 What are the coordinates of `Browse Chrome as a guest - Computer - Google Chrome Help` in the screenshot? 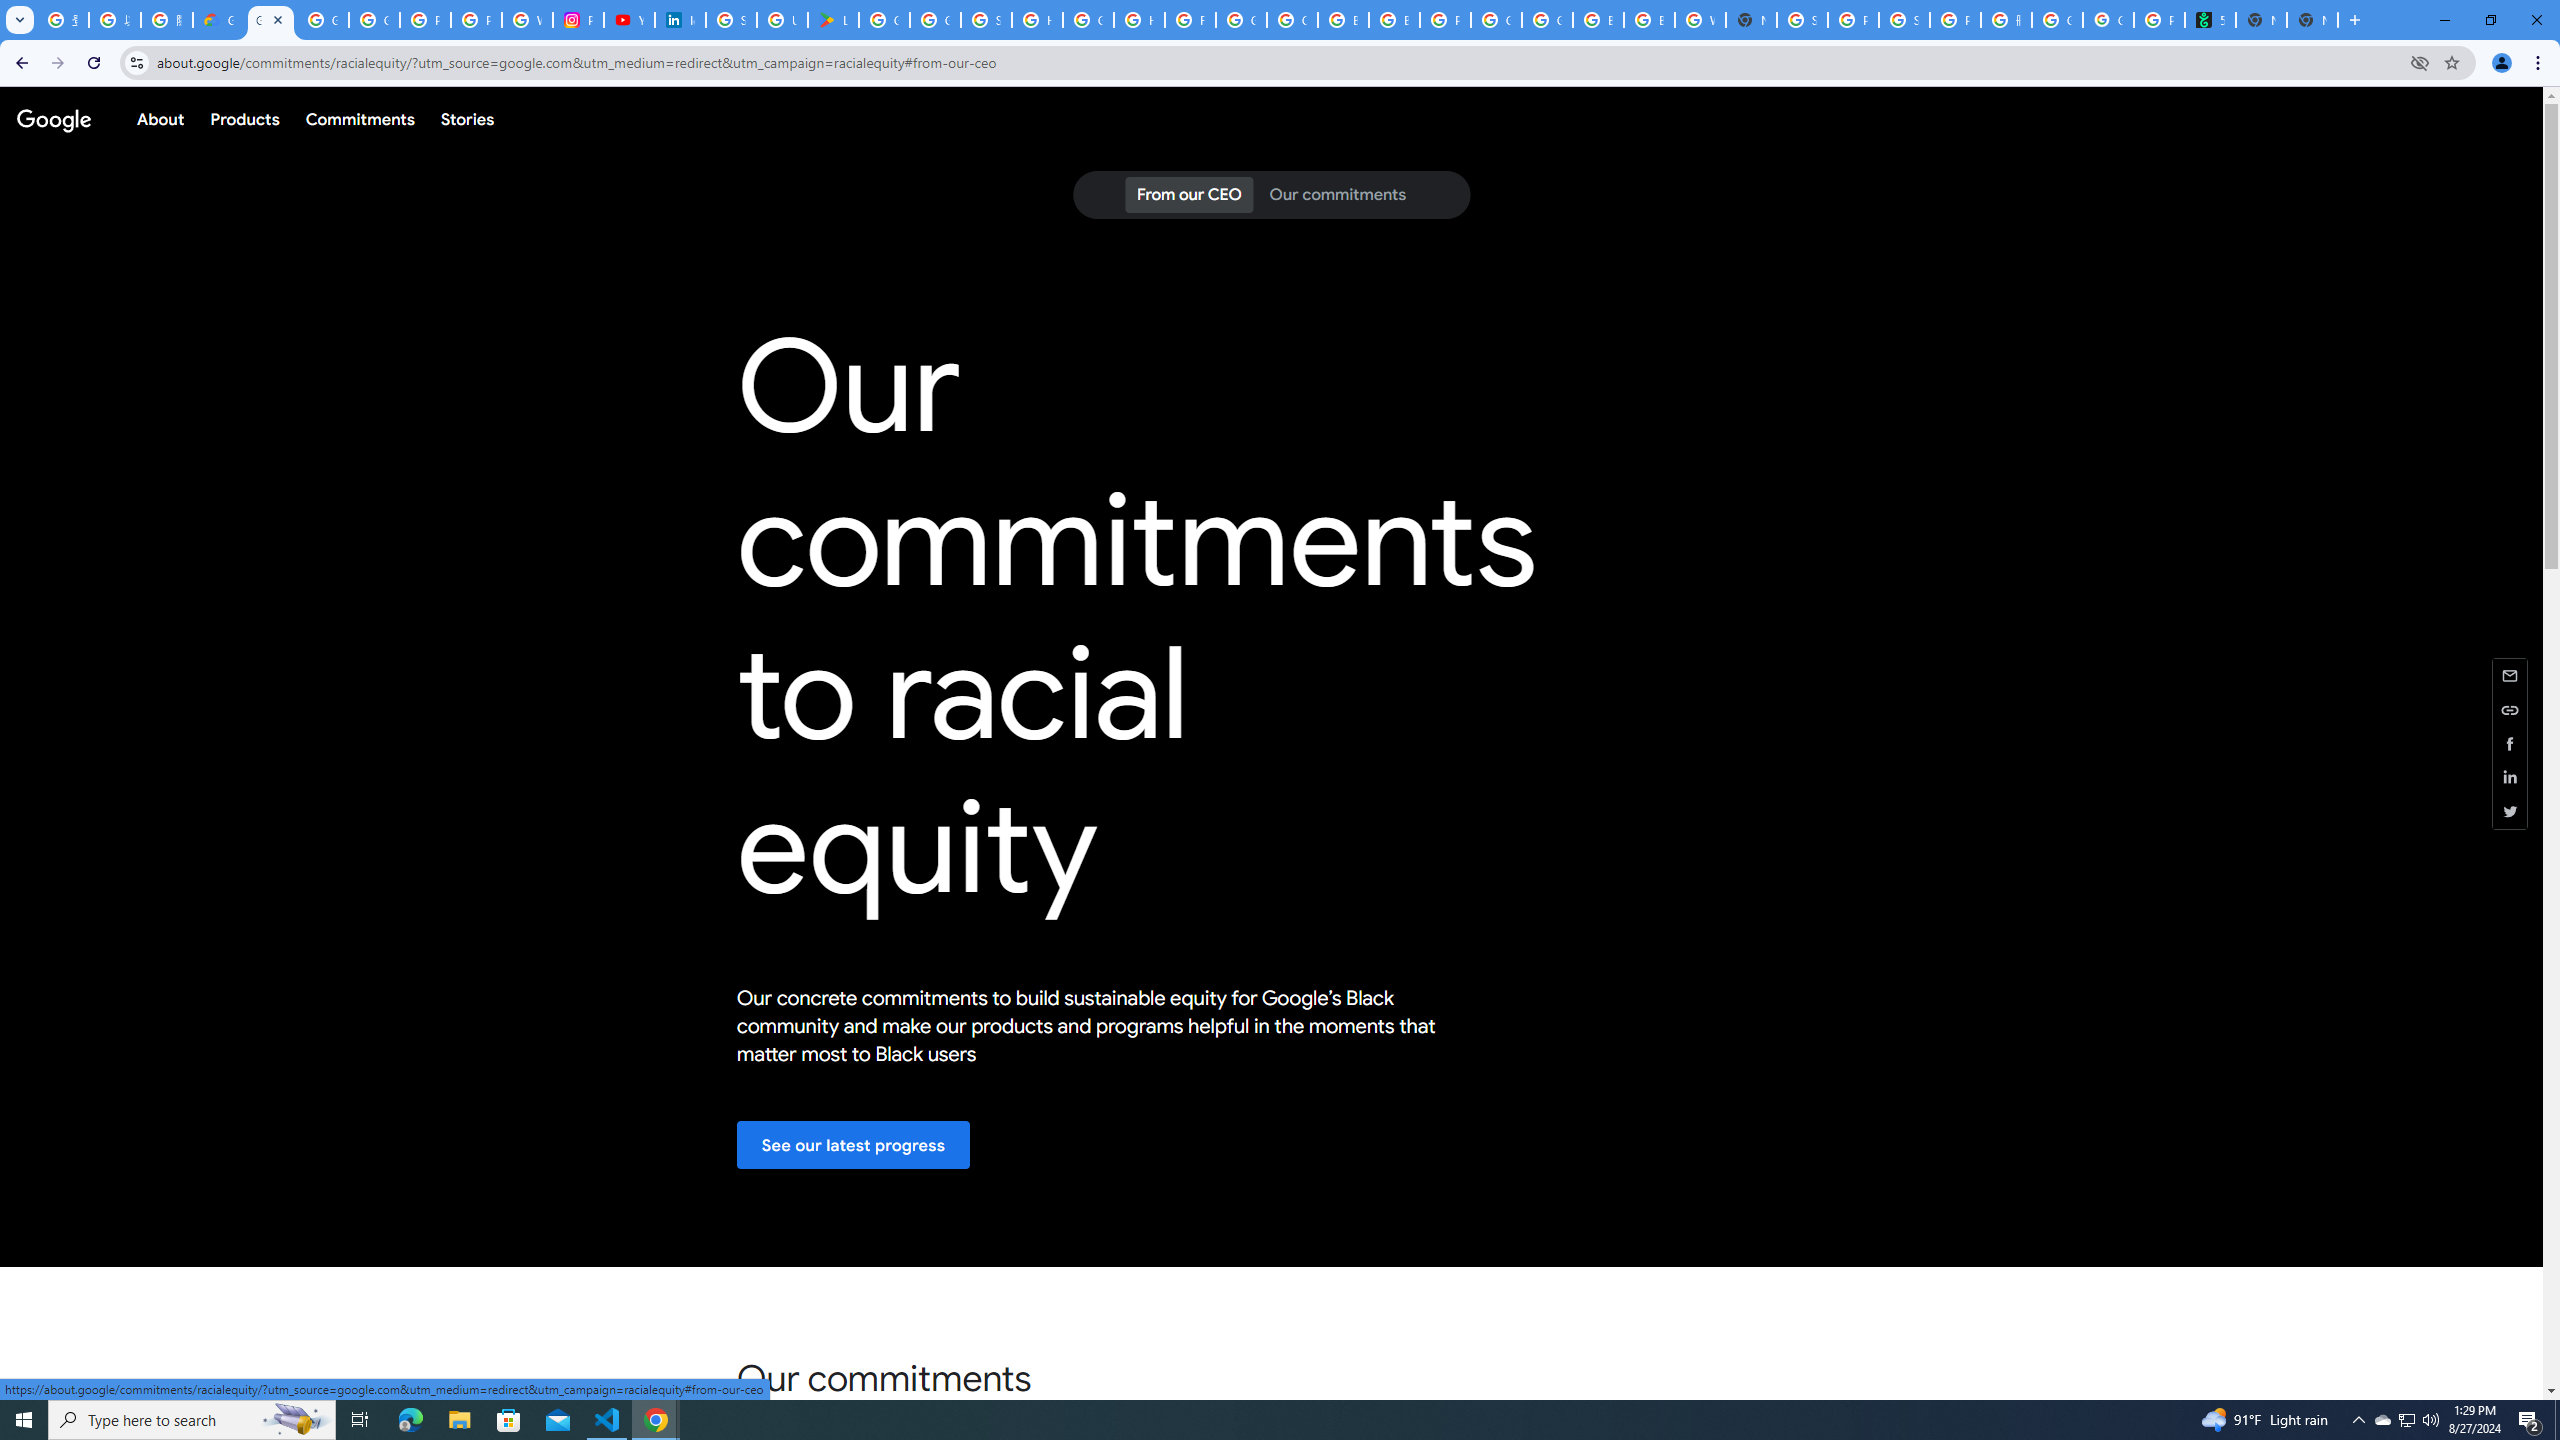 It's located at (1650, 20).